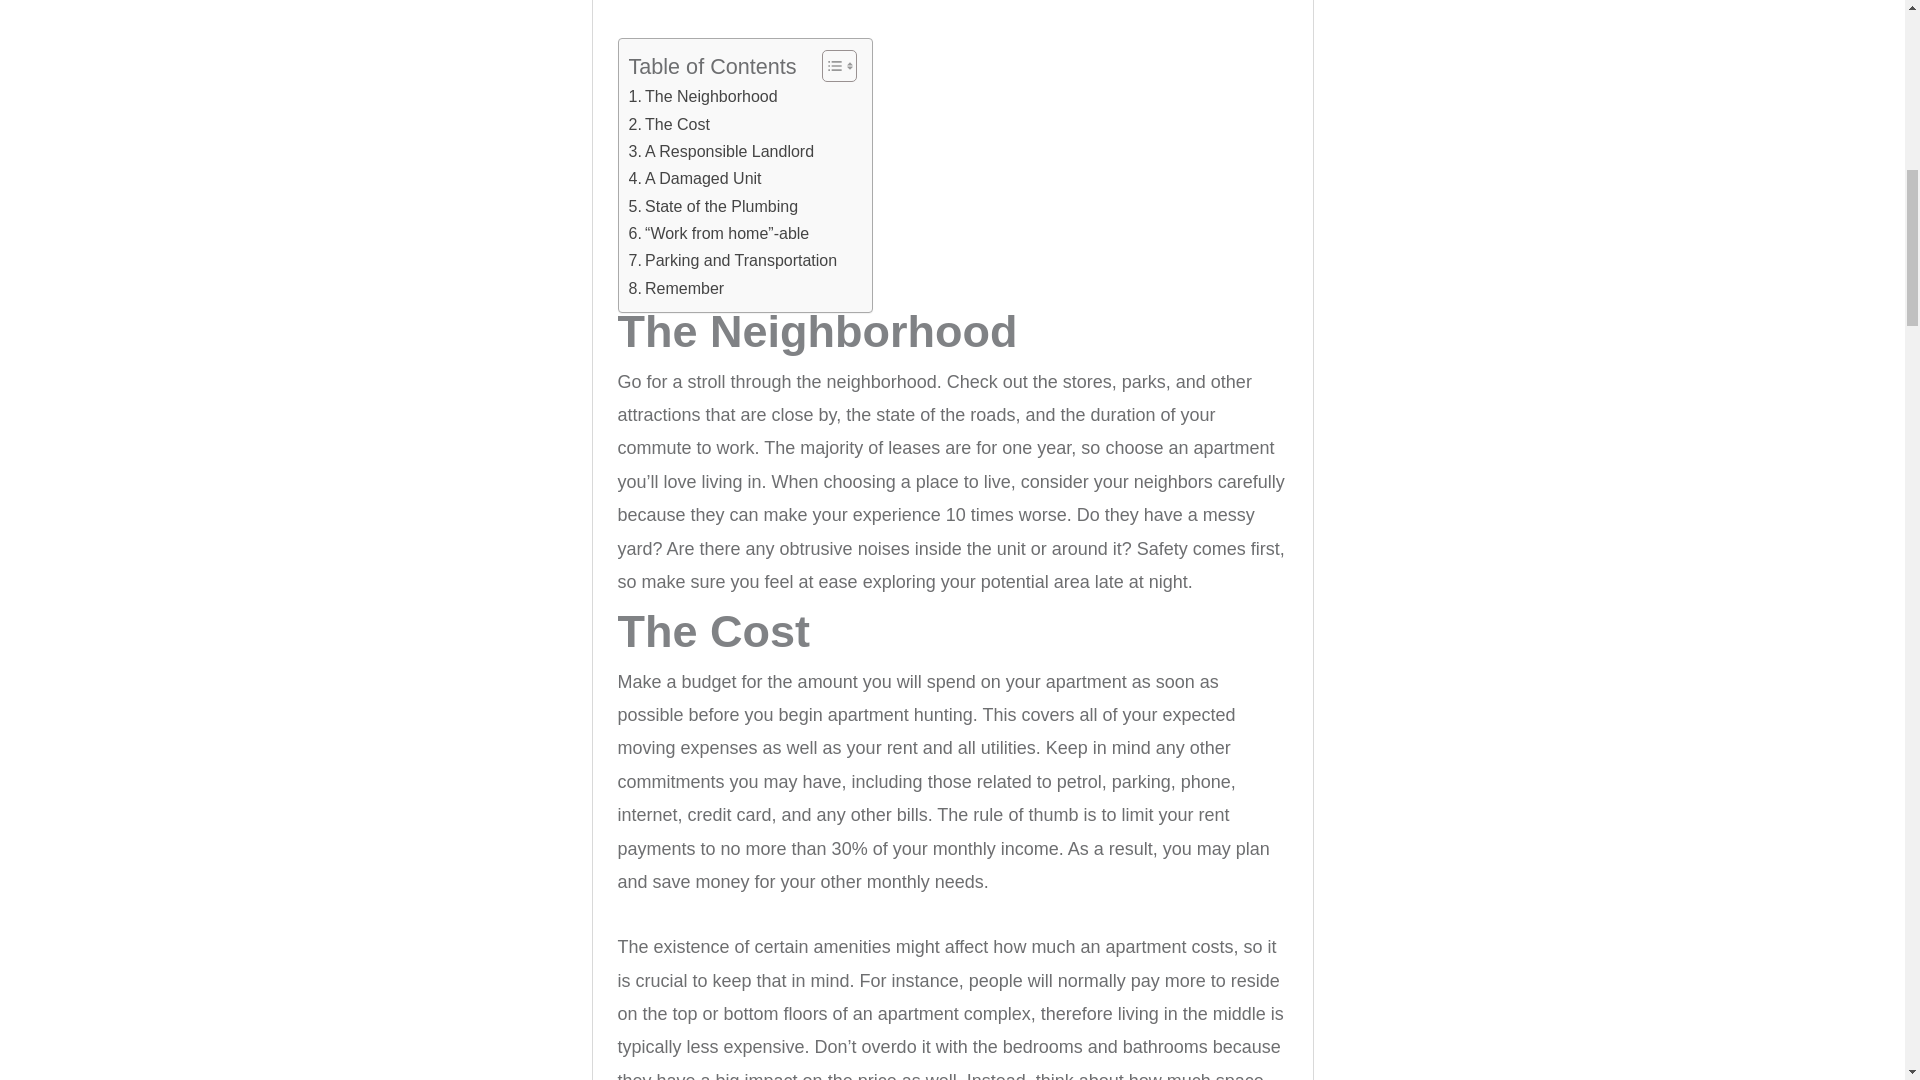 The image size is (1920, 1080). Describe the element at coordinates (732, 261) in the screenshot. I see `Parking and Transportation` at that location.